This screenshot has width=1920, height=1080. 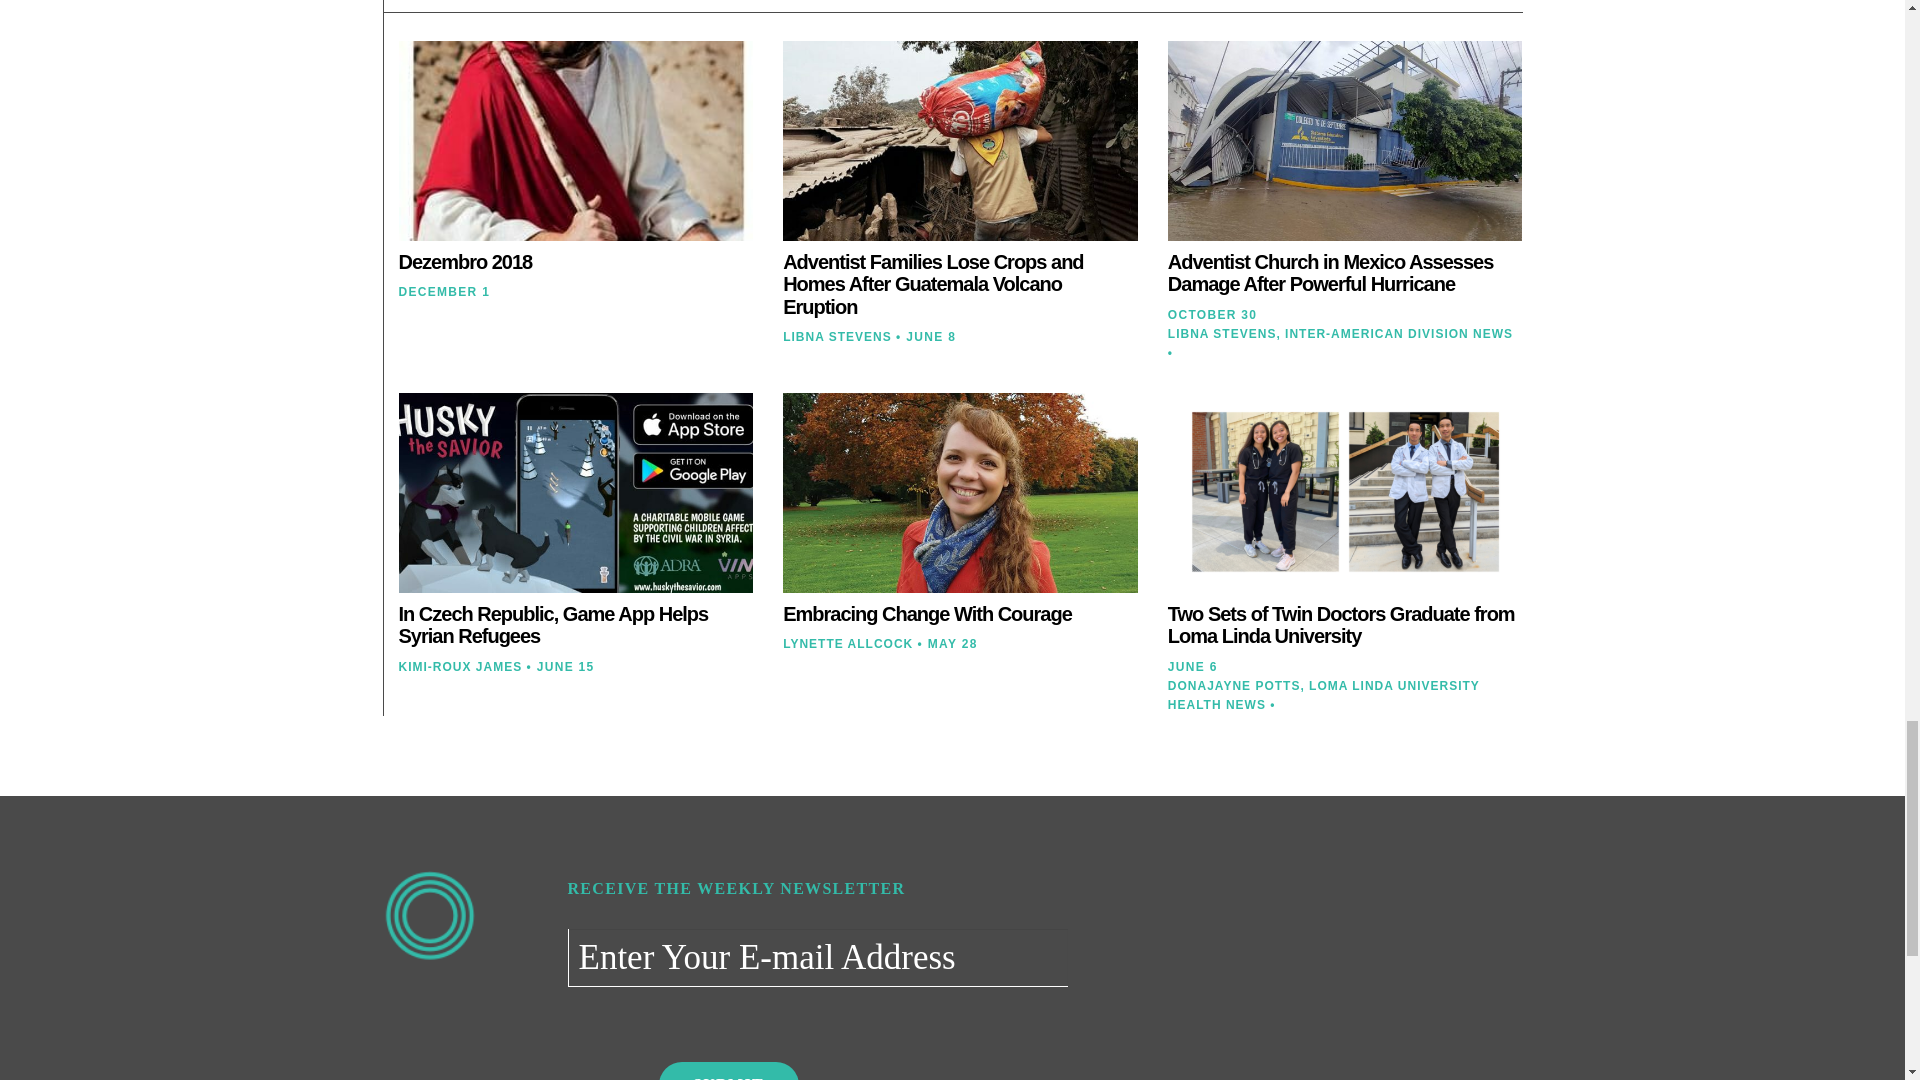 What do you see at coordinates (552, 625) in the screenshot?
I see `In Czech Republic, Game App Helps Syrian Refugees` at bounding box center [552, 625].